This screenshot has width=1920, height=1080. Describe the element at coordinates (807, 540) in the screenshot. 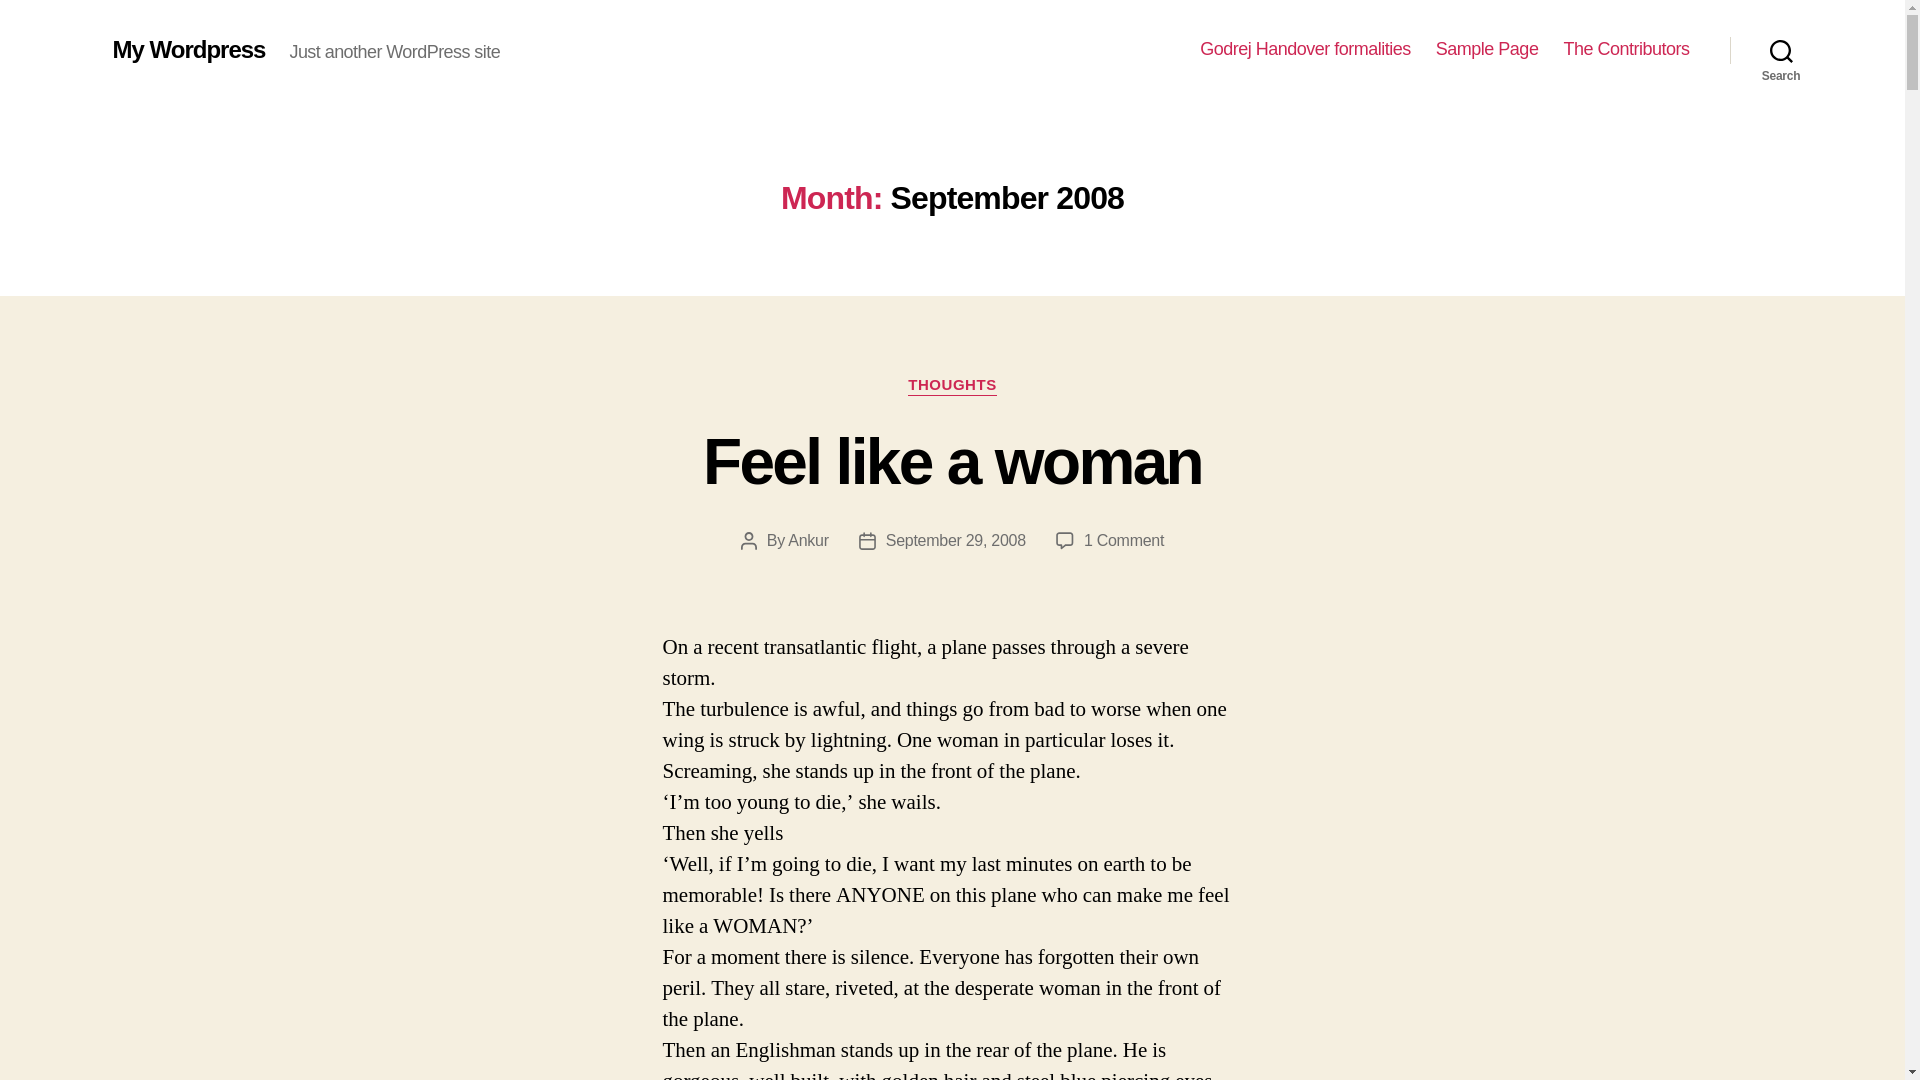

I see `Ankur` at that location.